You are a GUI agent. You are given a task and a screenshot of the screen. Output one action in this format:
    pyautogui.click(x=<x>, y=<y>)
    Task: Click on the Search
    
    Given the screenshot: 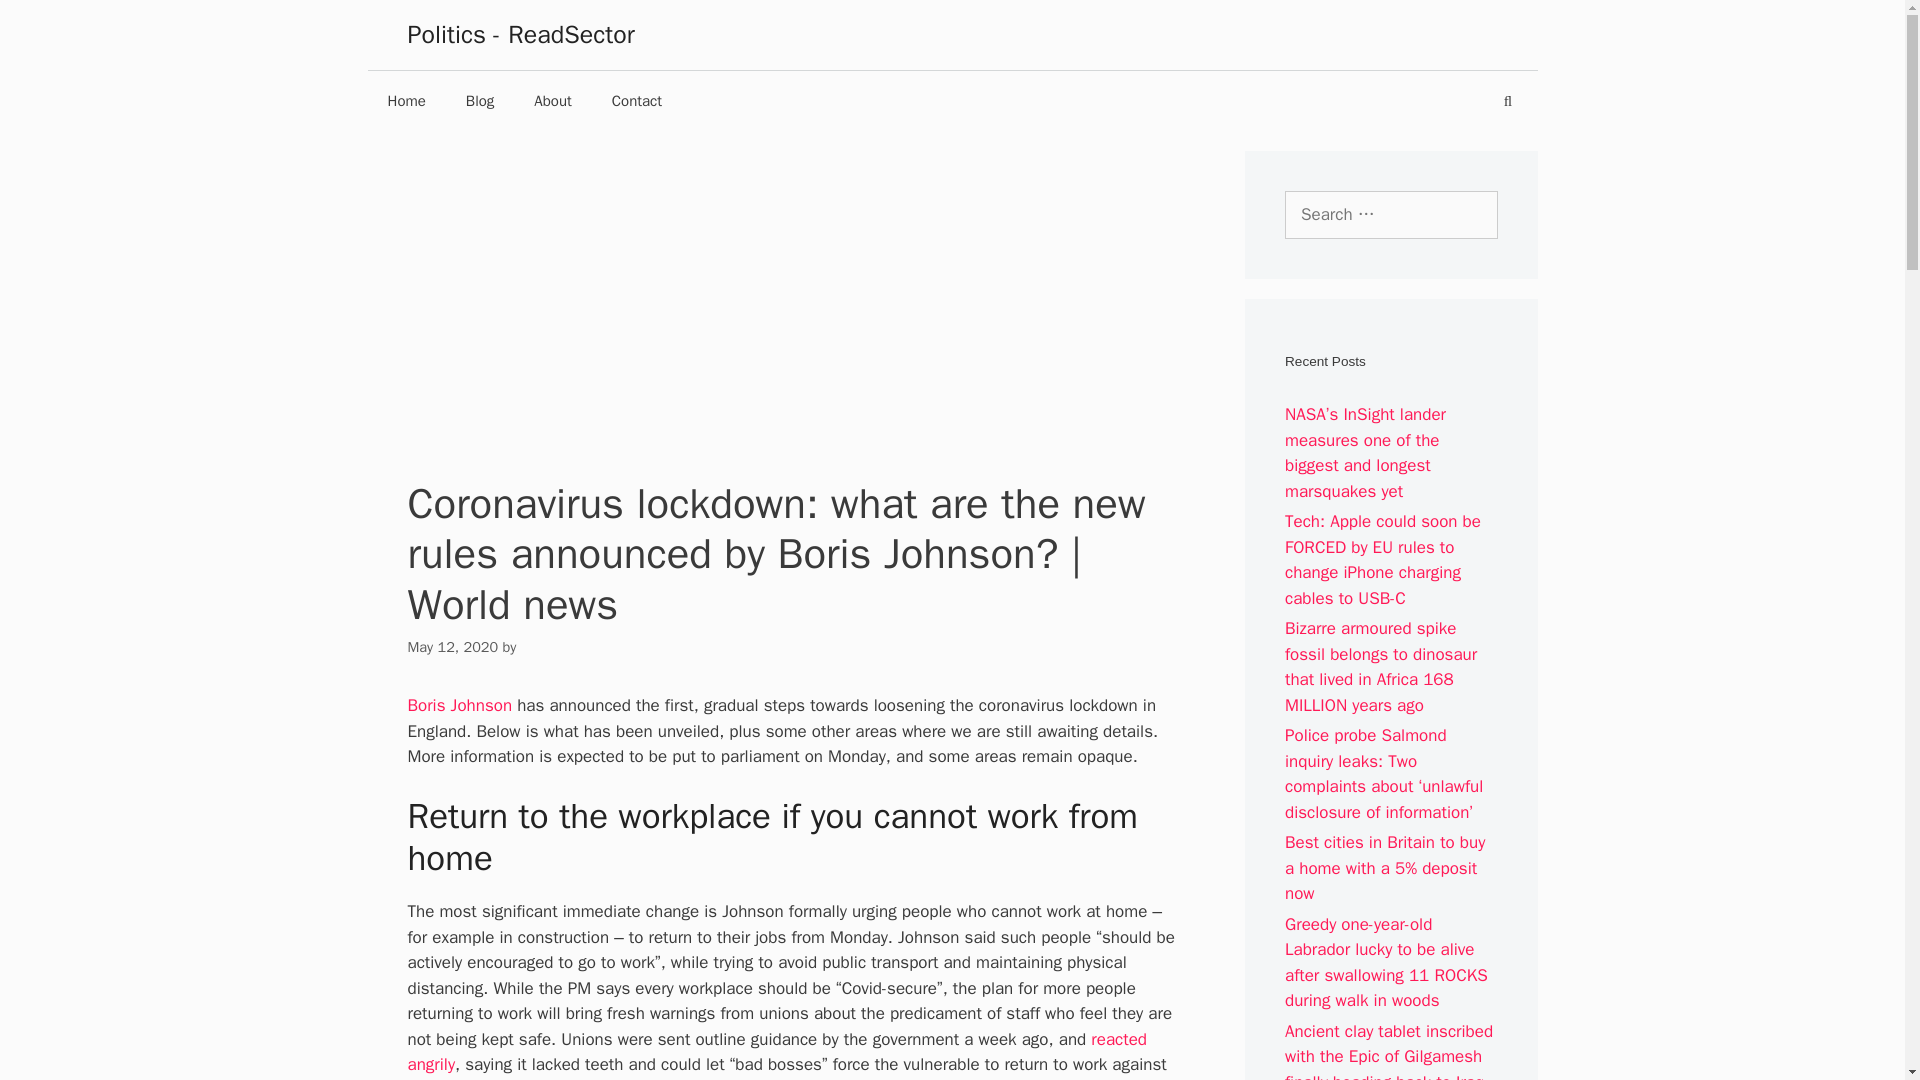 What is the action you would take?
    pyautogui.click(x=46, y=22)
    